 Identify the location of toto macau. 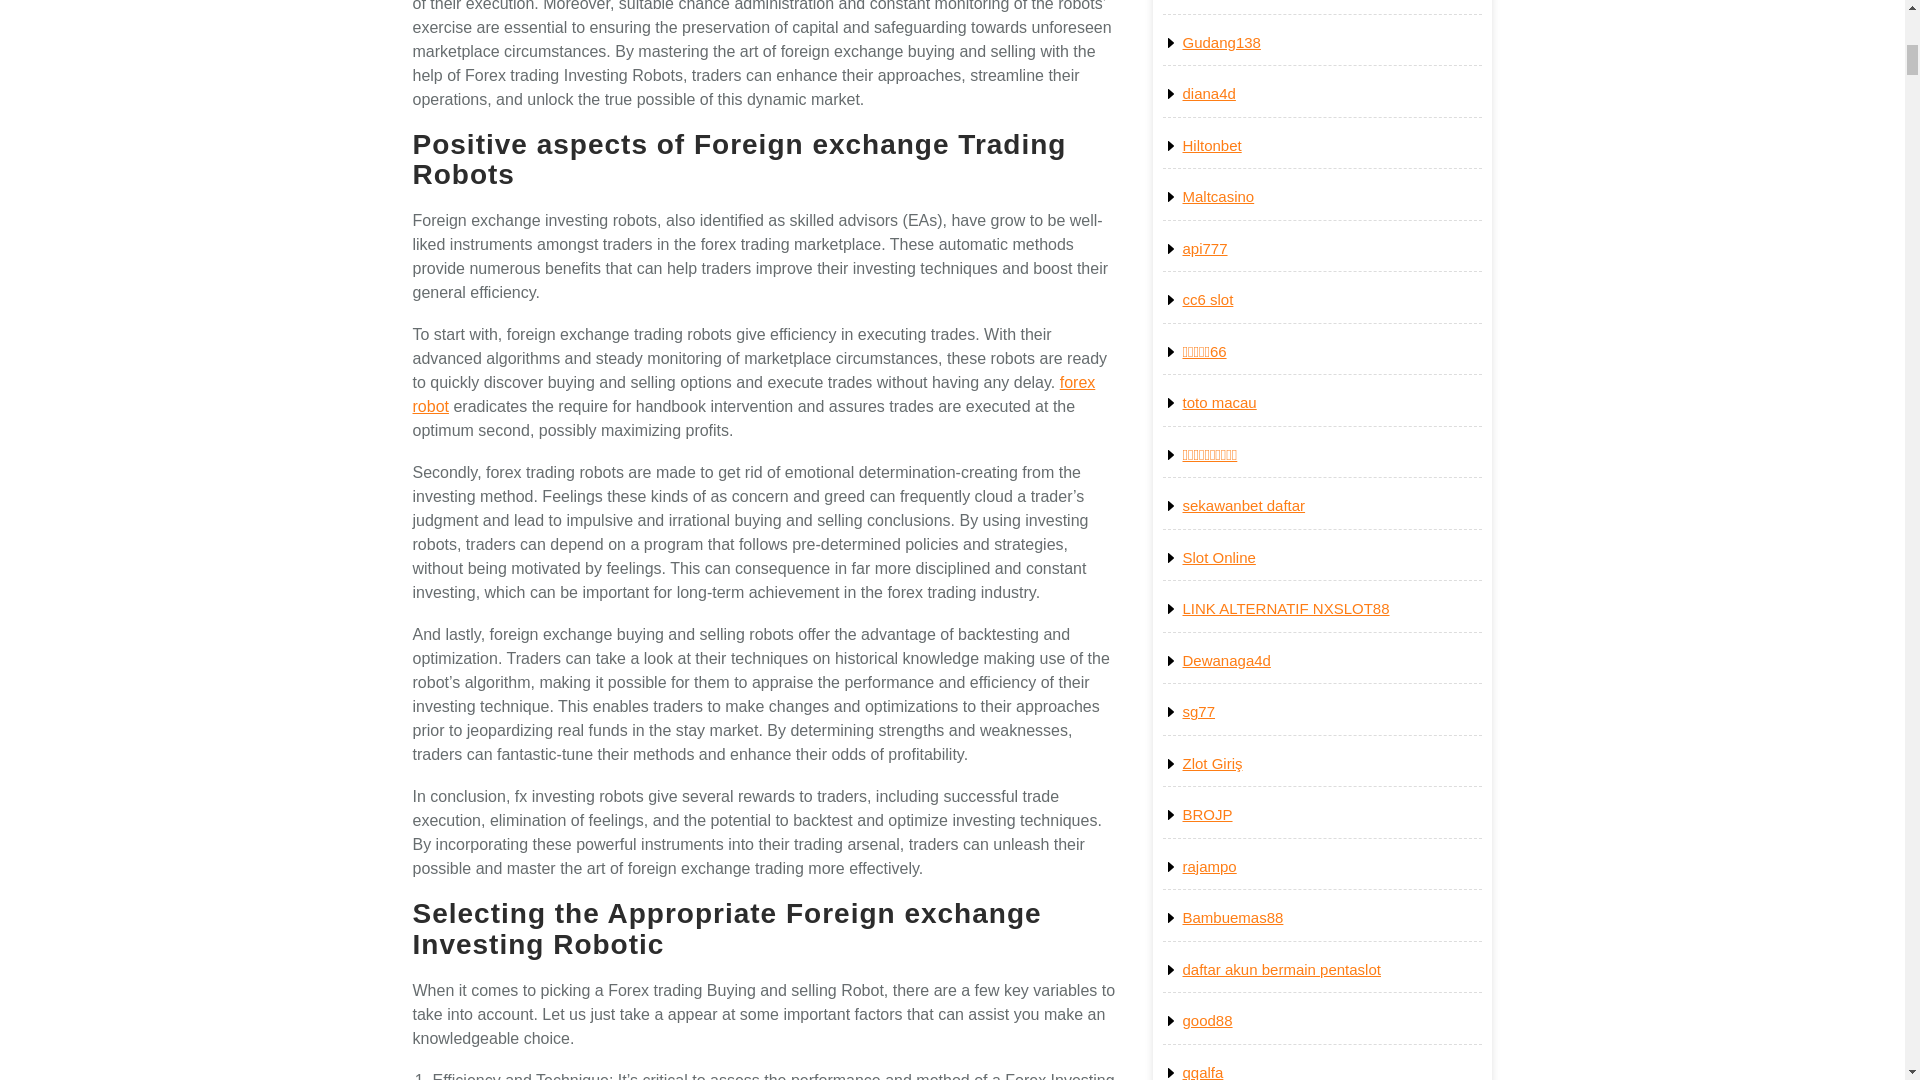
(1218, 402).